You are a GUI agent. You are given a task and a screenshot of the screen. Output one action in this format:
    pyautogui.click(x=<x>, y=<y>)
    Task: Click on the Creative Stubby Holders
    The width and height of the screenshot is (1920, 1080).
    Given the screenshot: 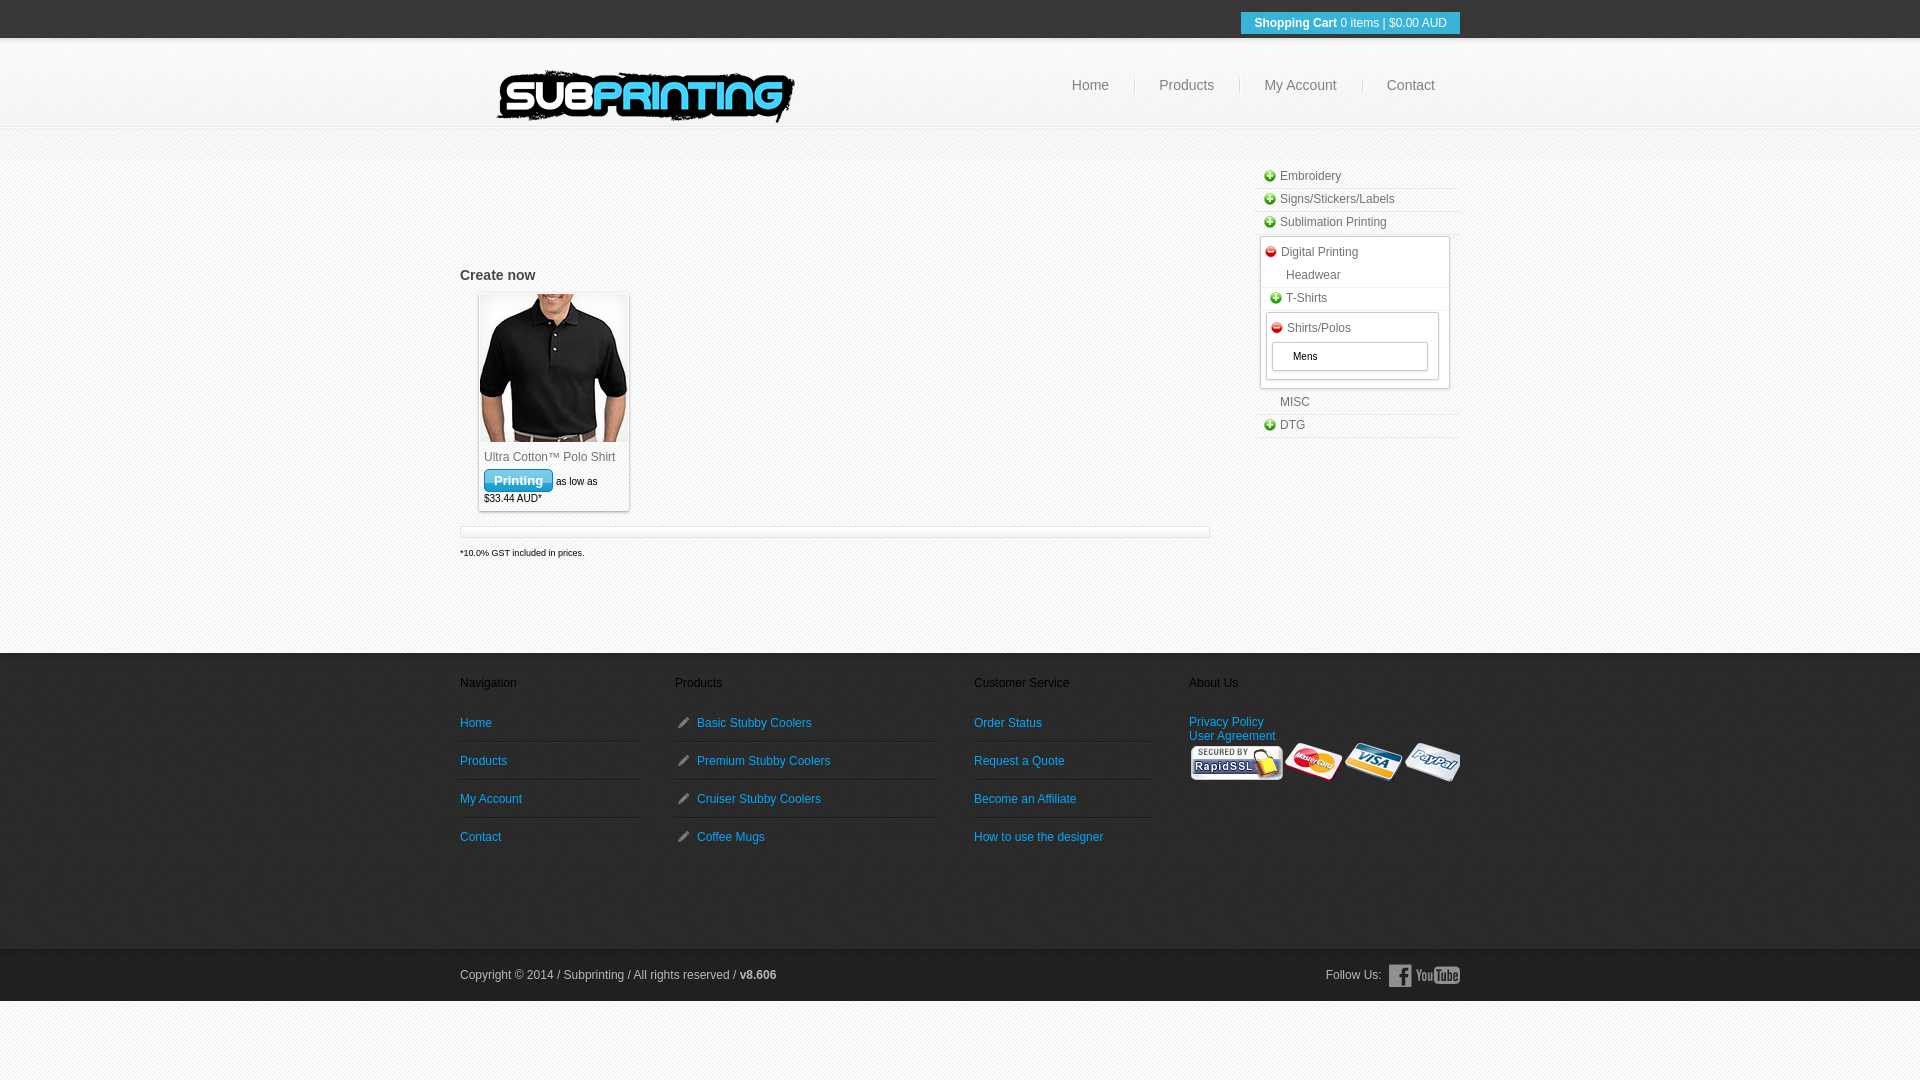 What is the action you would take?
    pyautogui.click(x=646, y=102)
    